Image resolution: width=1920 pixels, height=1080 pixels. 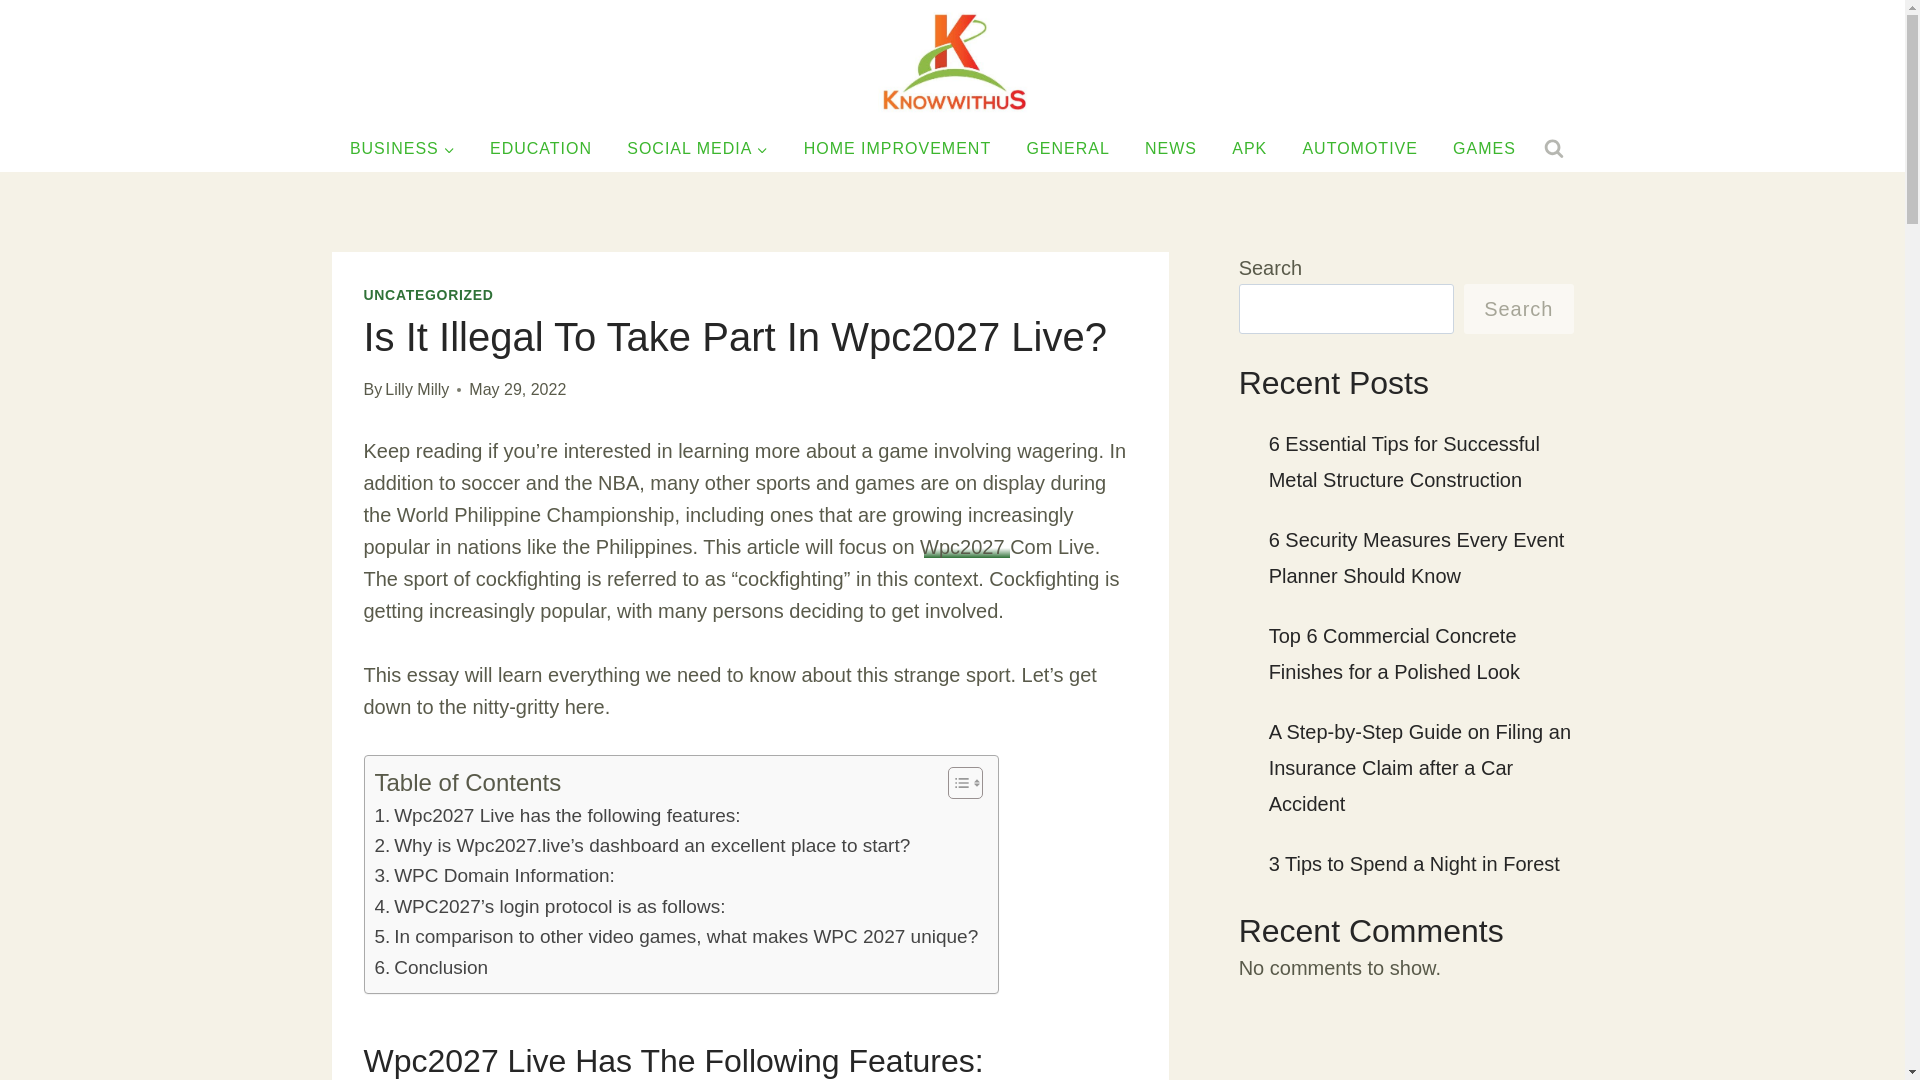 I want to click on Wpc2027 Live has the following features:, so click(x=556, y=816).